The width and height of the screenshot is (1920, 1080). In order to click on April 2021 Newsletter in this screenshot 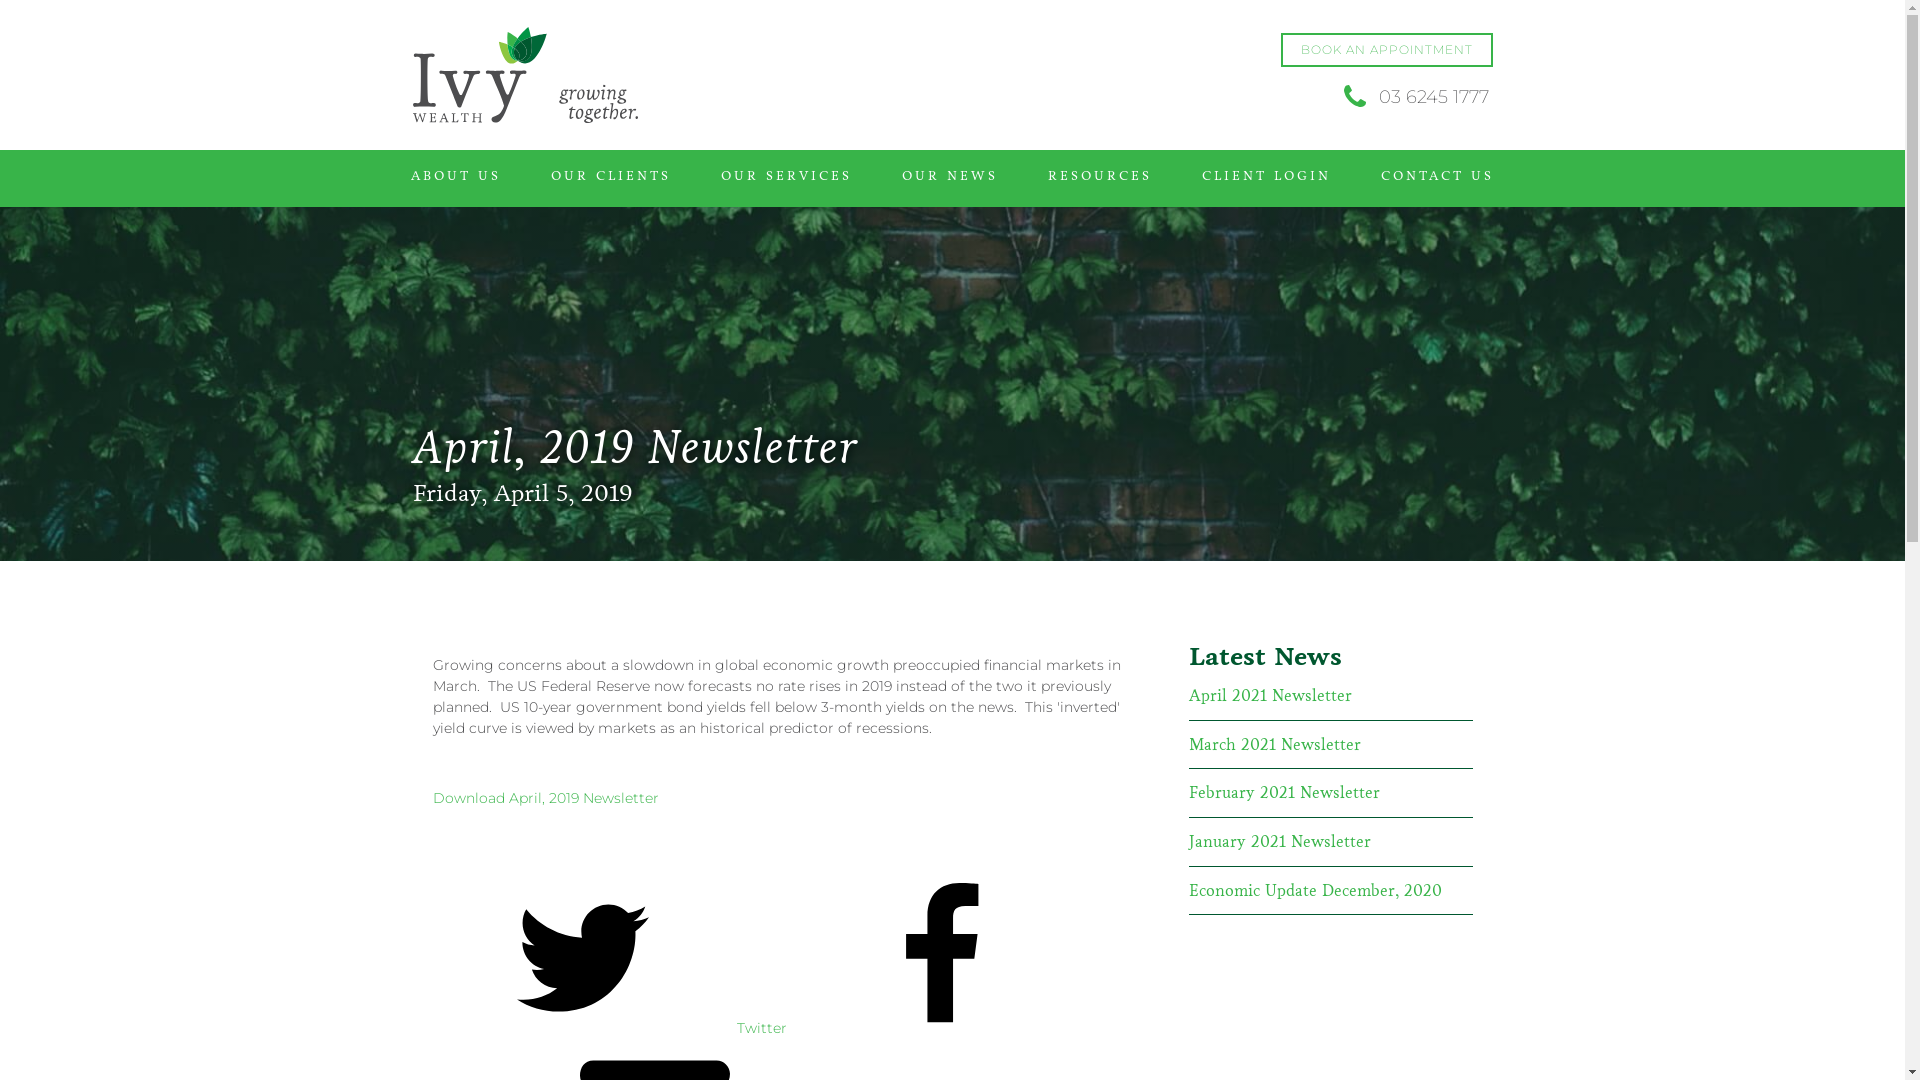, I will do `click(1270, 696)`.